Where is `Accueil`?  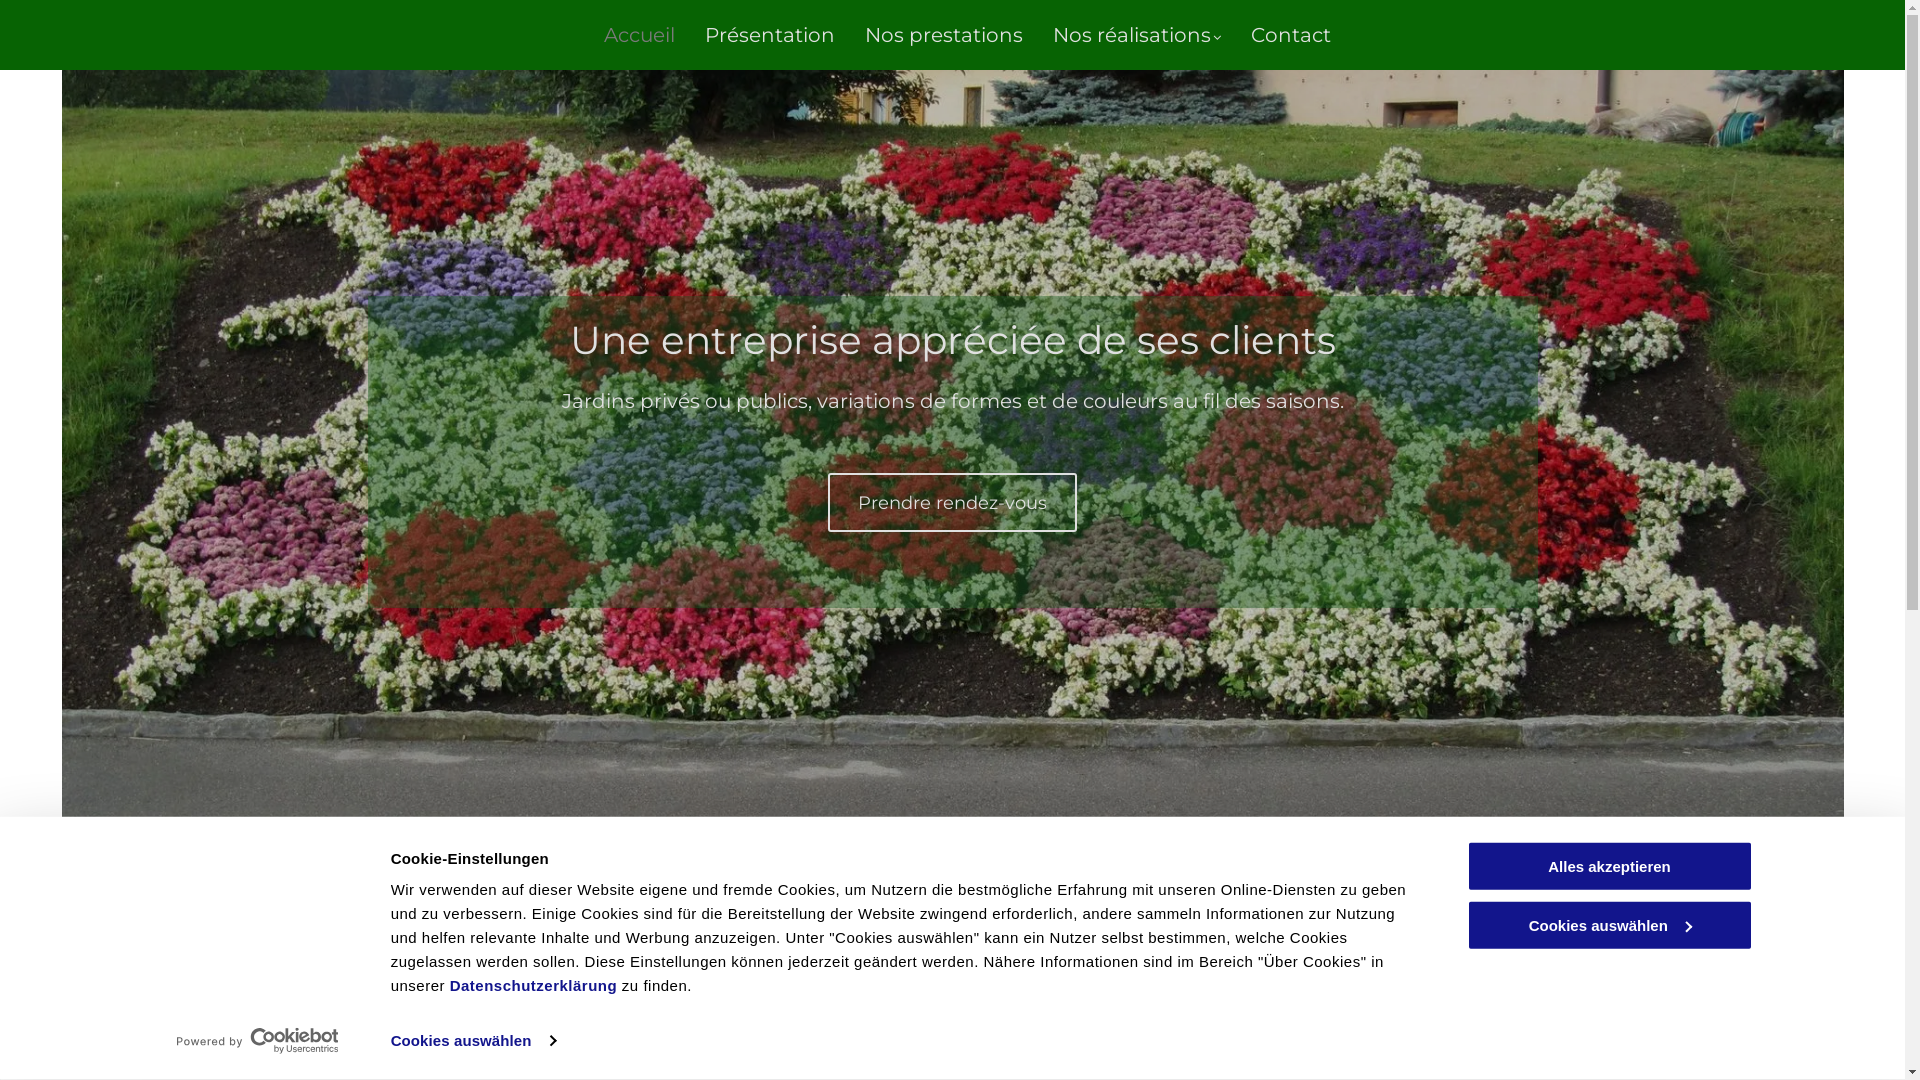
Accueil is located at coordinates (624, 35).